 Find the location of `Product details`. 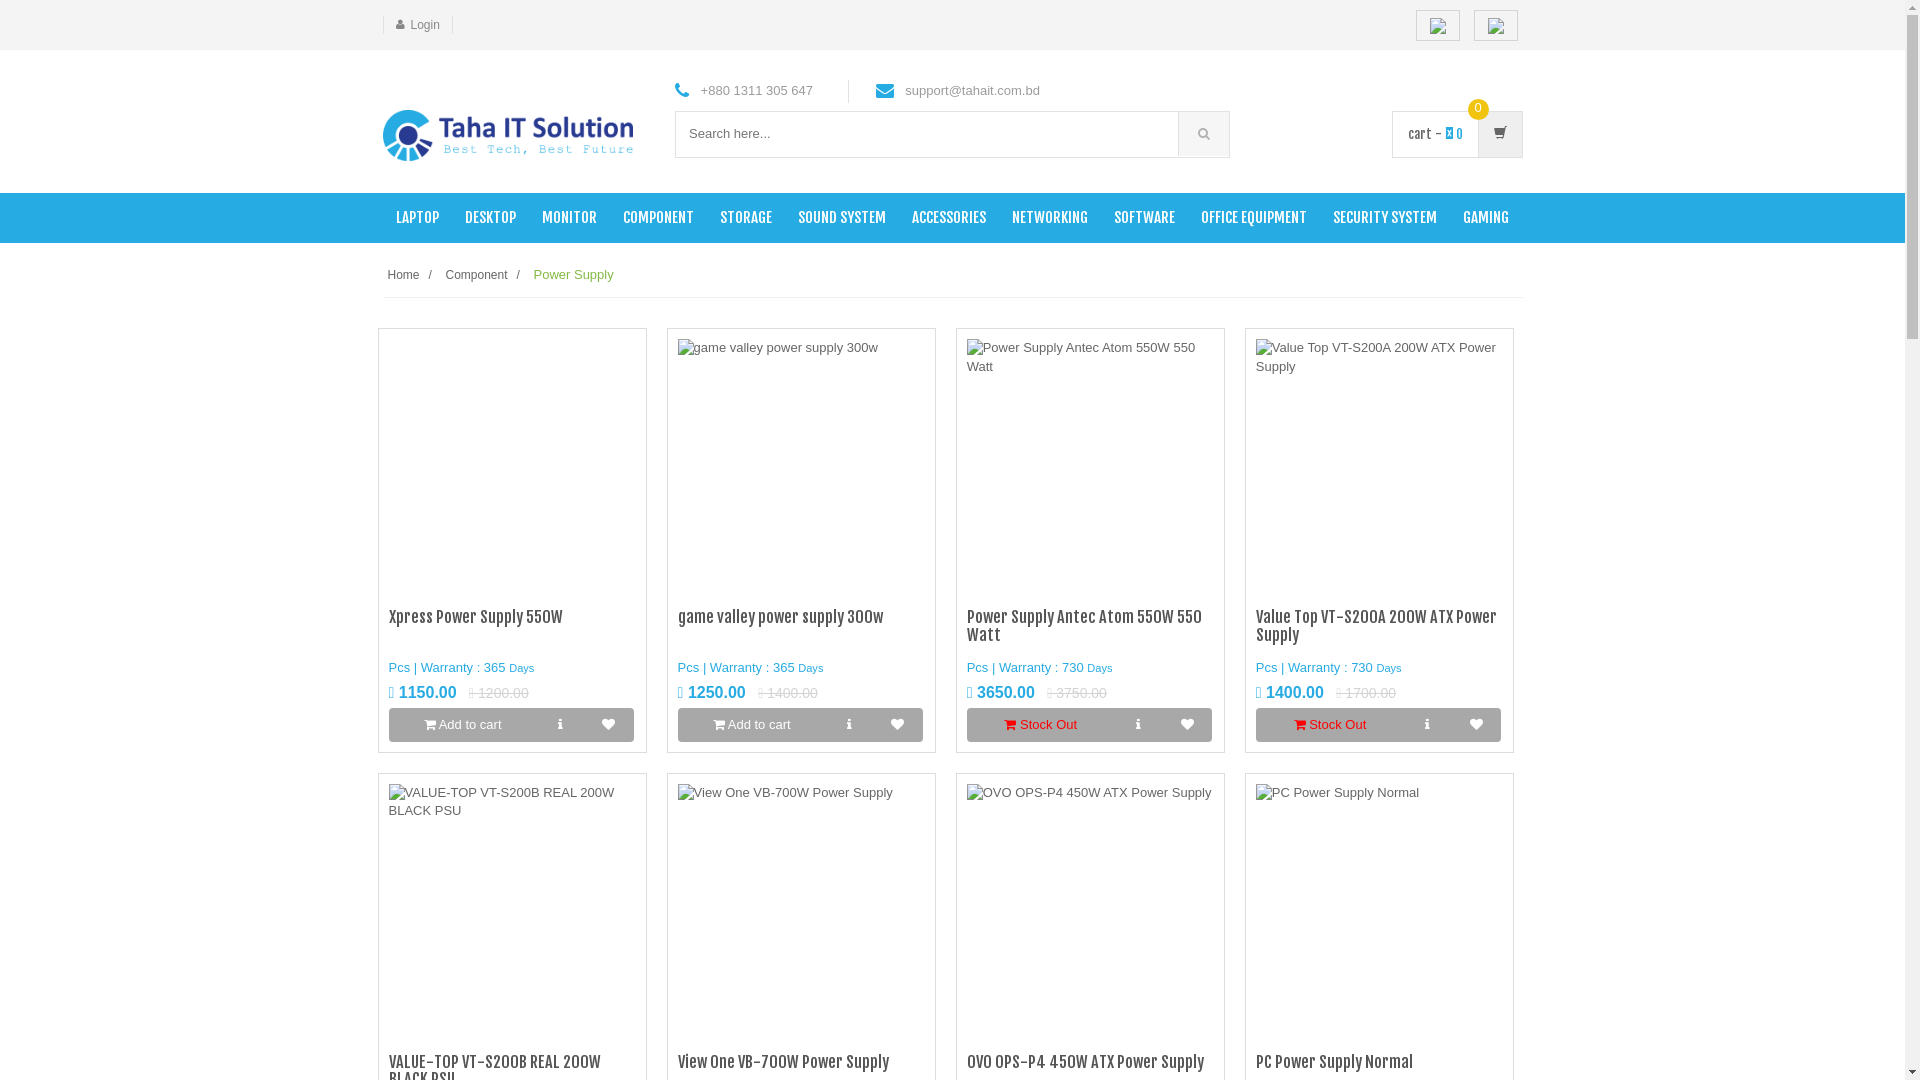

Product details is located at coordinates (1428, 725).